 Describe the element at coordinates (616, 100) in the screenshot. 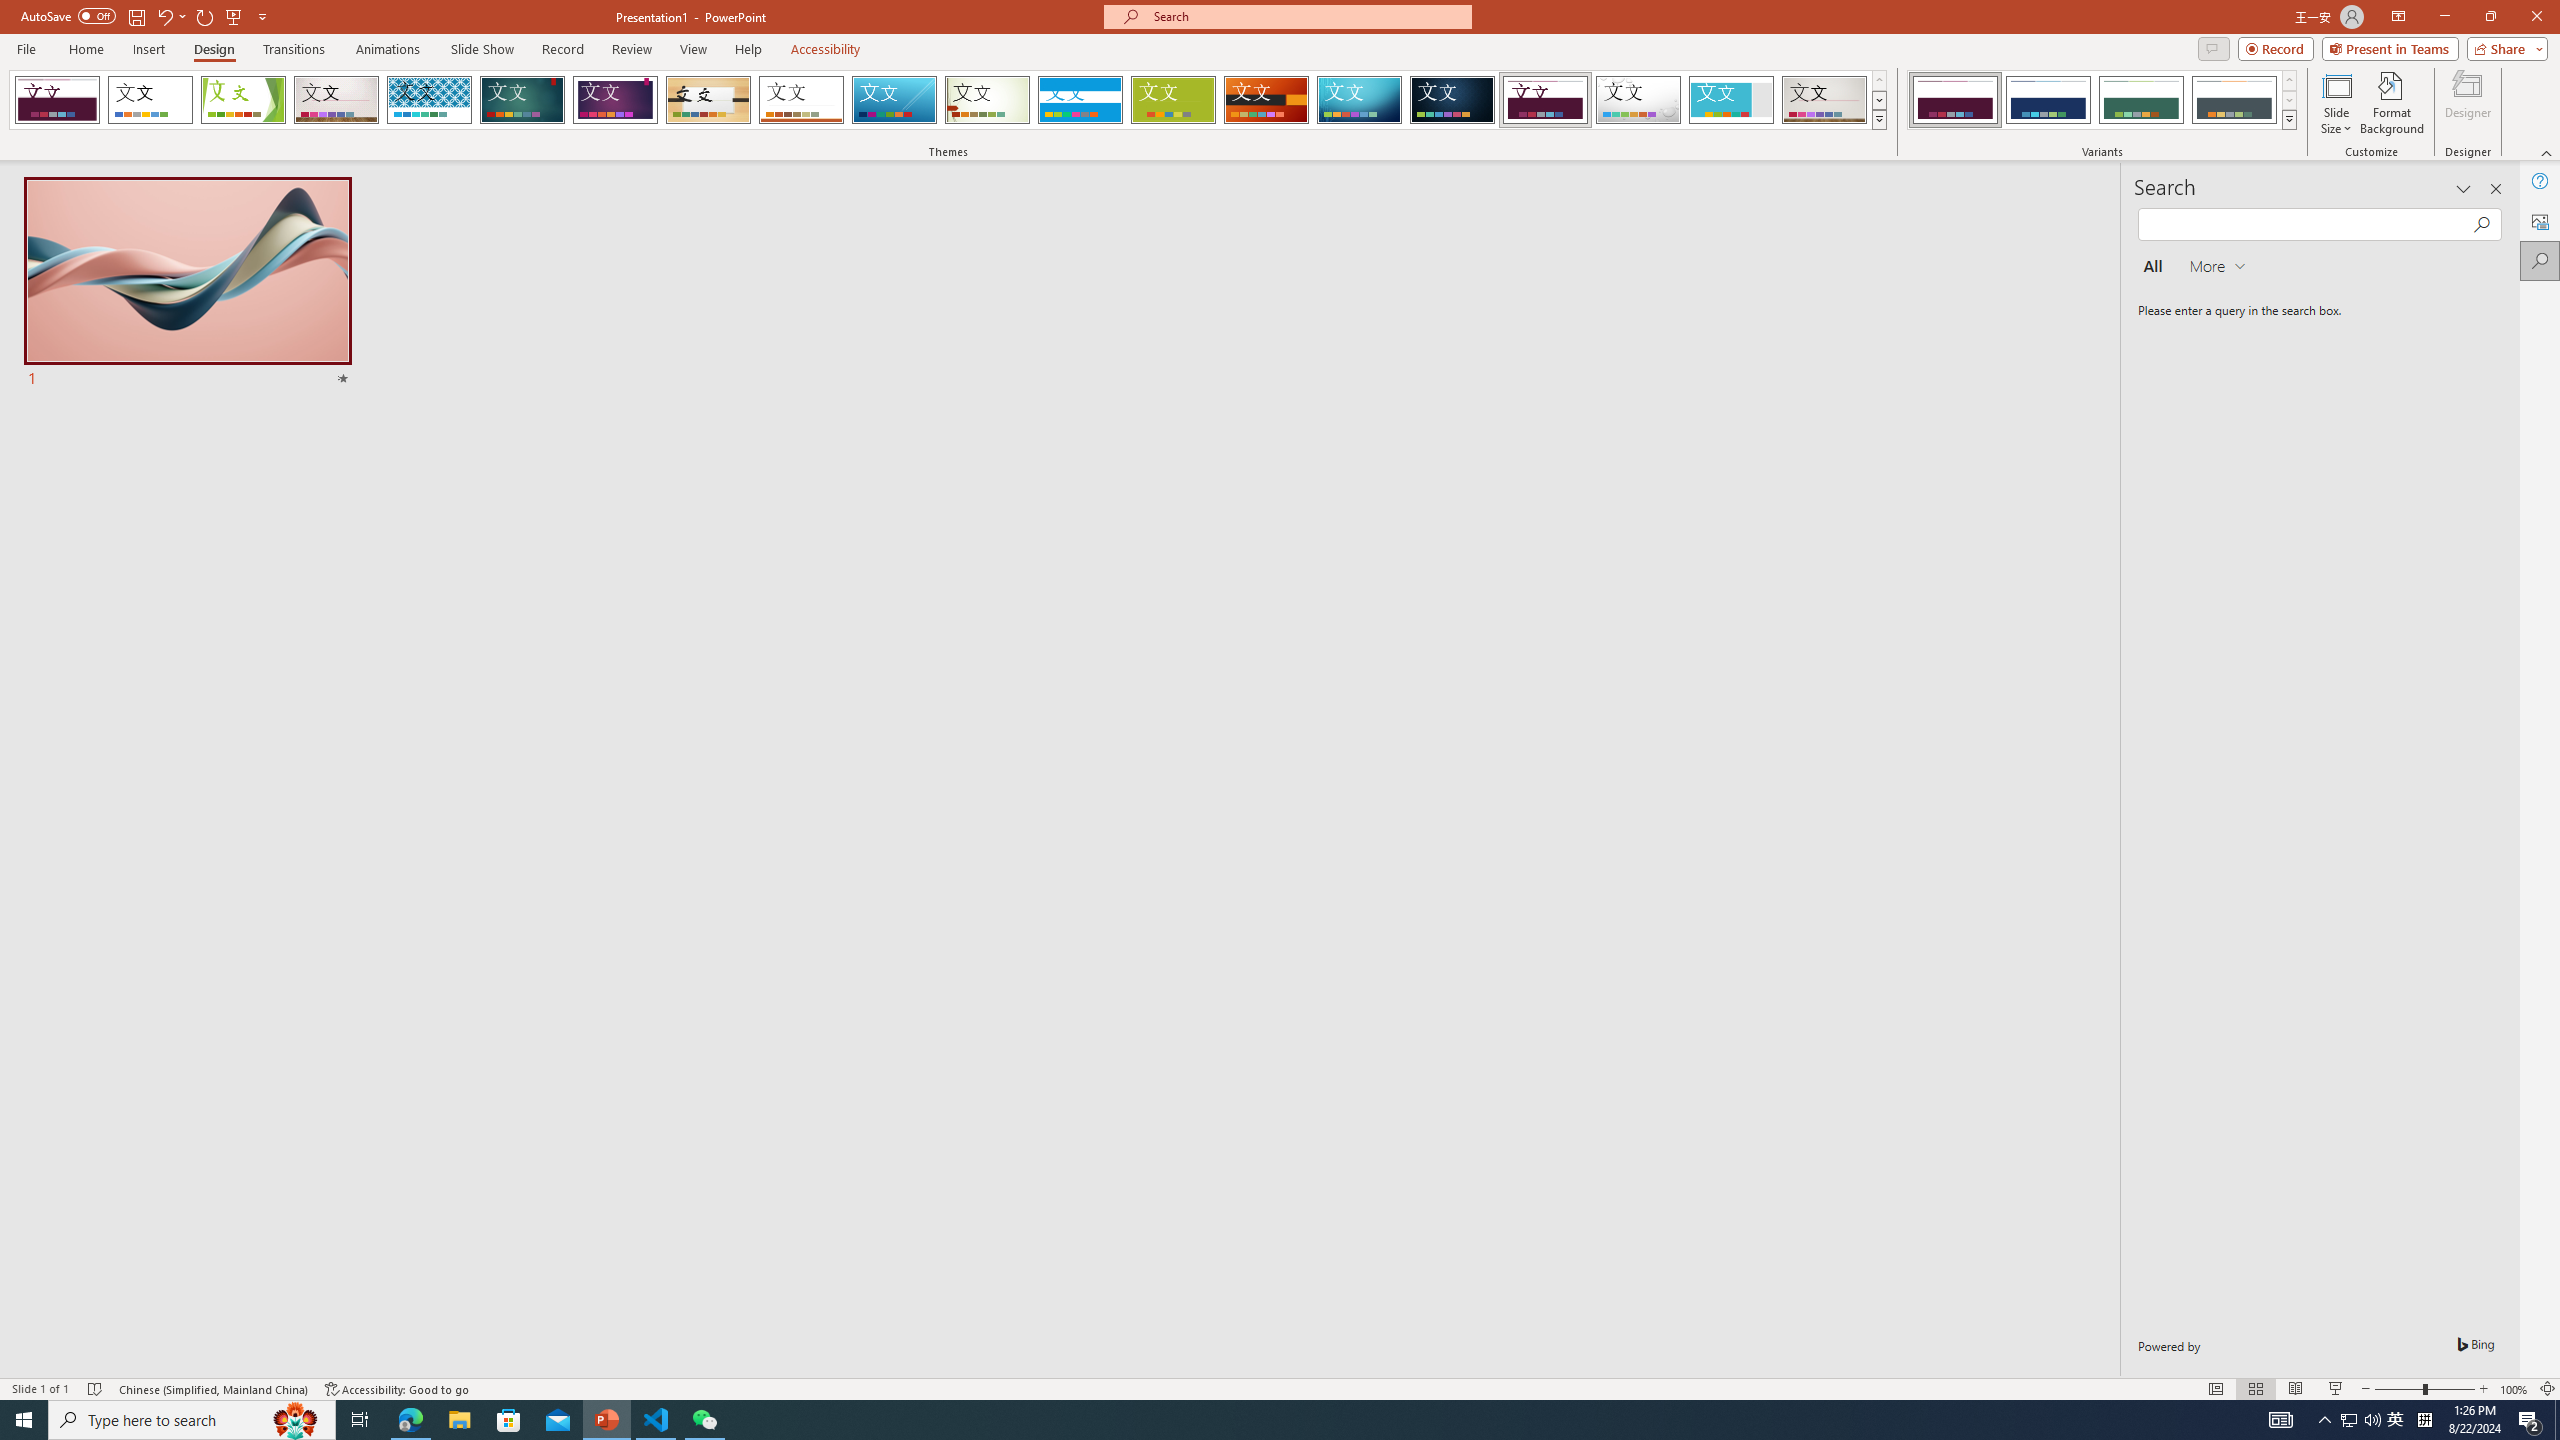

I see `Ion Boardroom` at that location.